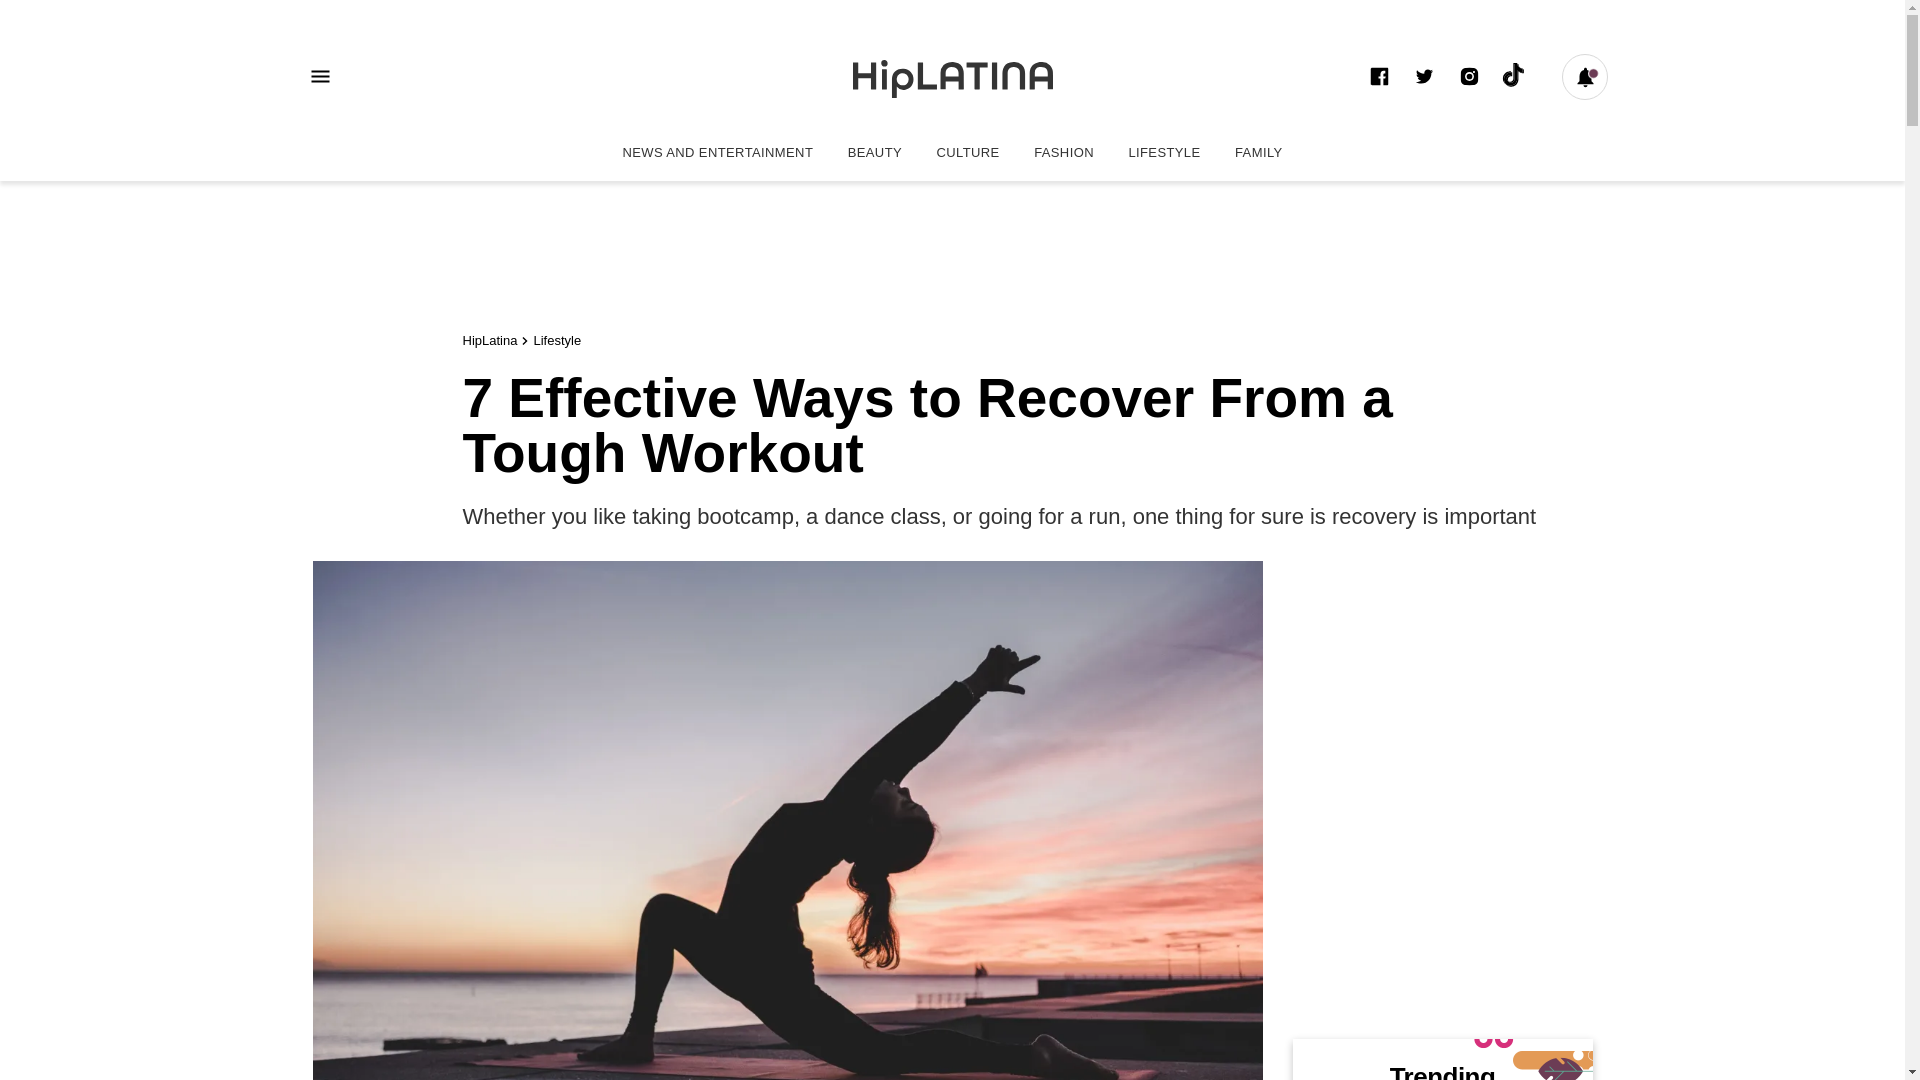 This screenshot has height=1080, width=1920. Describe the element at coordinates (875, 152) in the screenshot. I see `BEAUTY` at that location.